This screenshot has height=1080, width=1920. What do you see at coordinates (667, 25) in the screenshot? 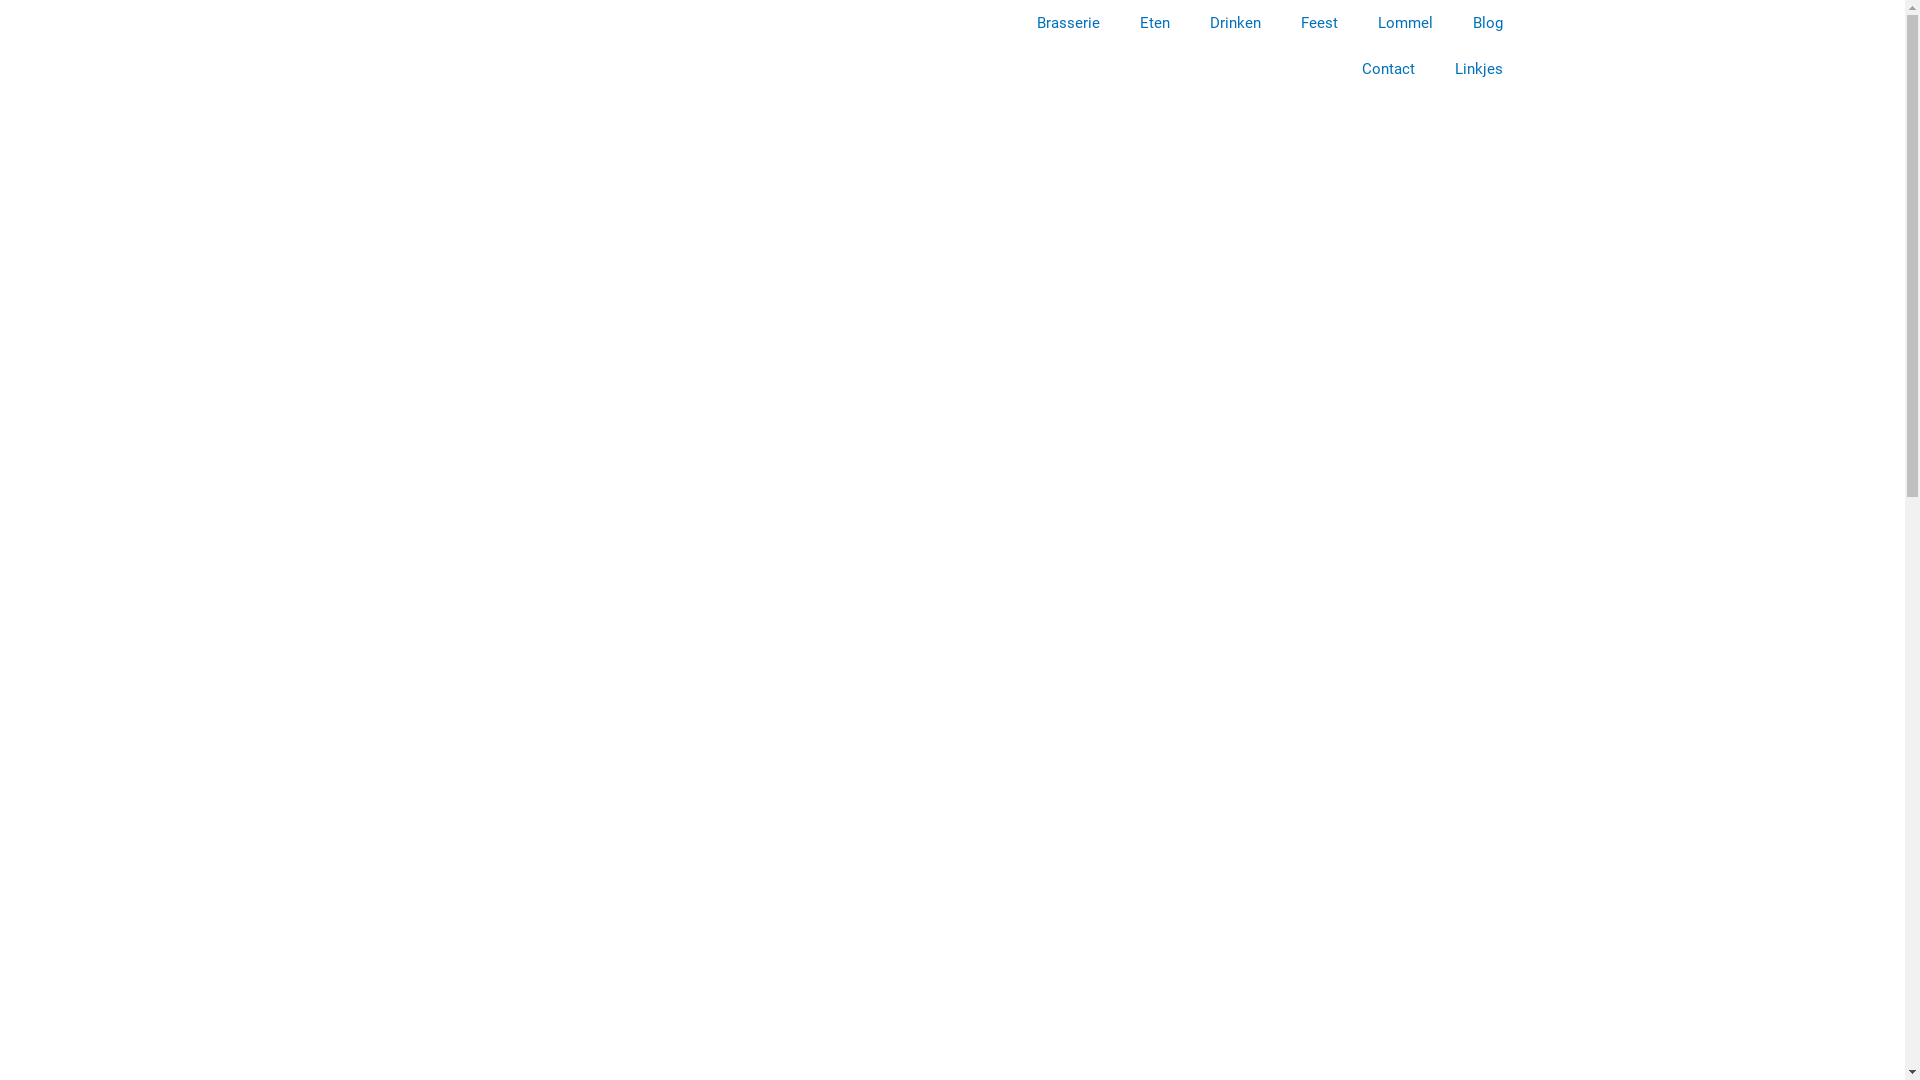
I see `clutery-for-lunch` at bounding box center [667, 25].